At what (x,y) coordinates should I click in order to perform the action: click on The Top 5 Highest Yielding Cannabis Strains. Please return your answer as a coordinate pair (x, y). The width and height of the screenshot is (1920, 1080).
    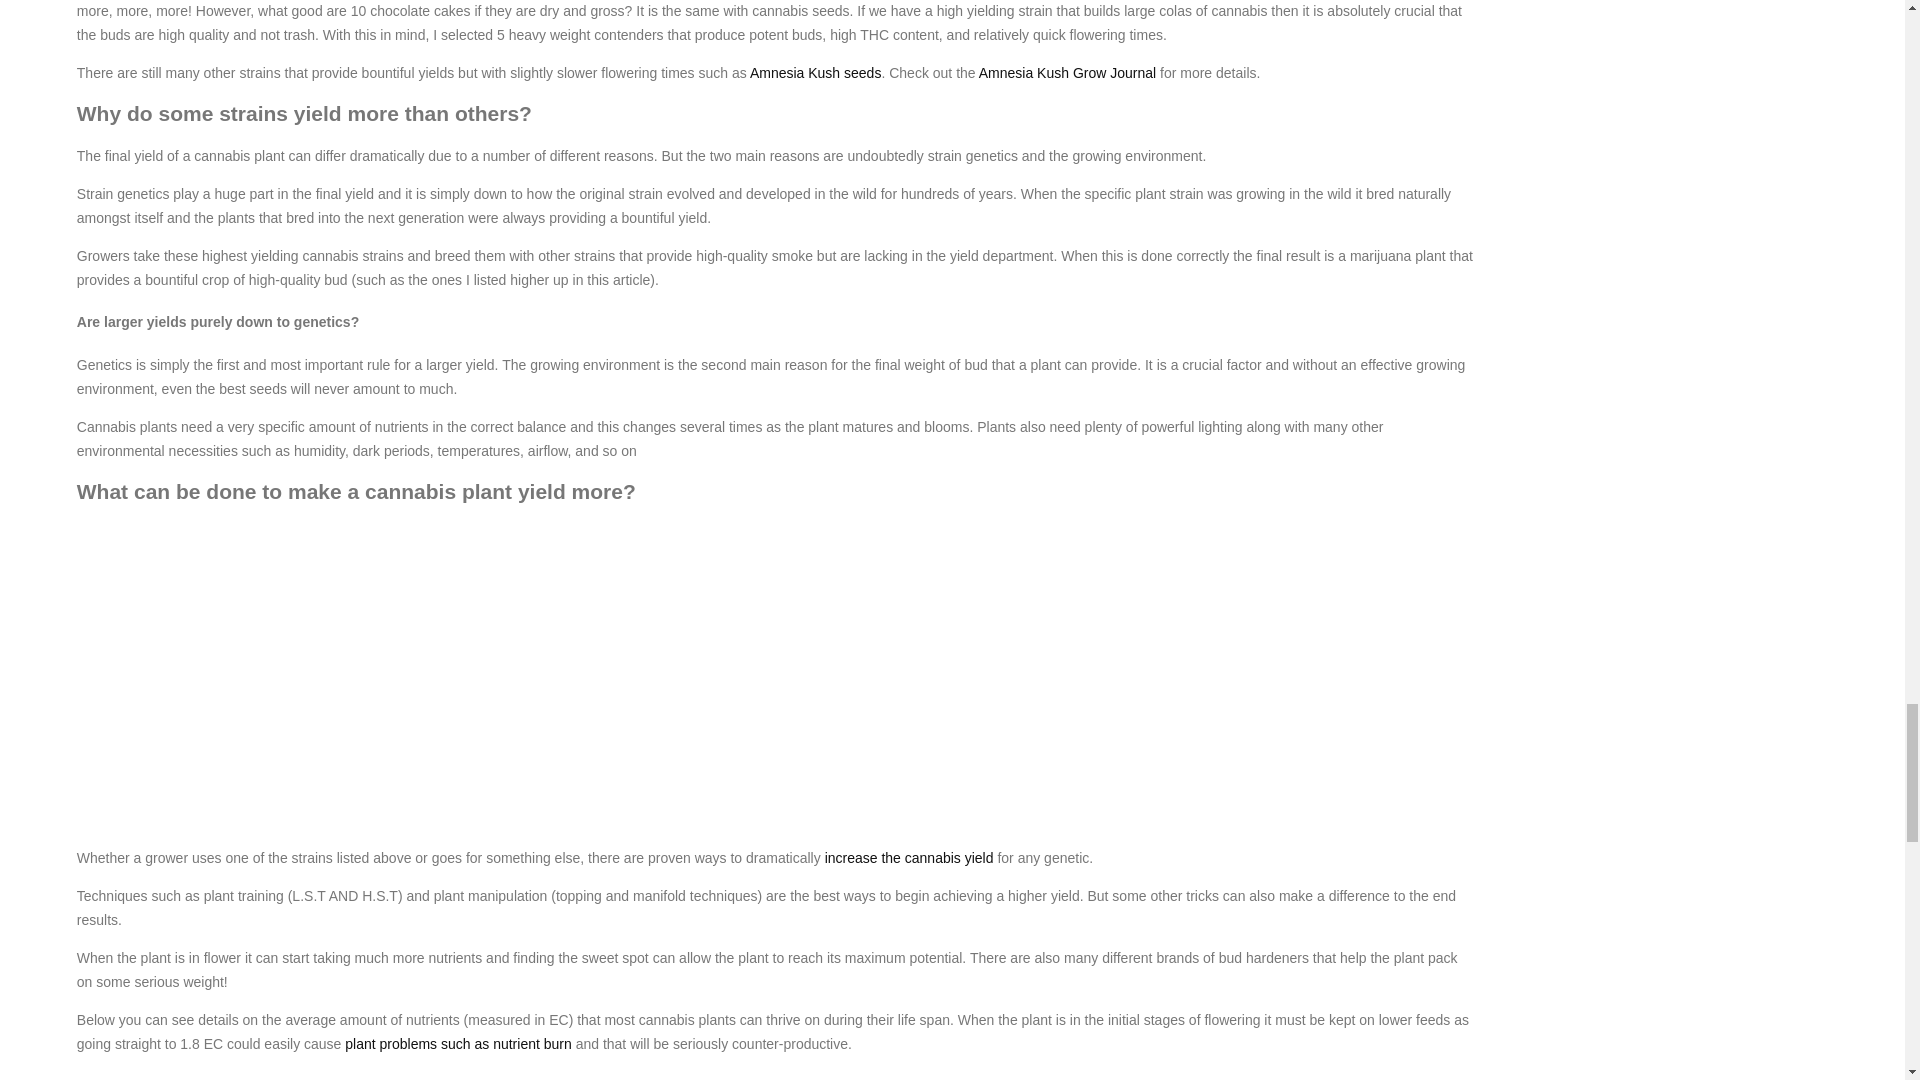
    Looking at the image, I should click on (454, 1075).